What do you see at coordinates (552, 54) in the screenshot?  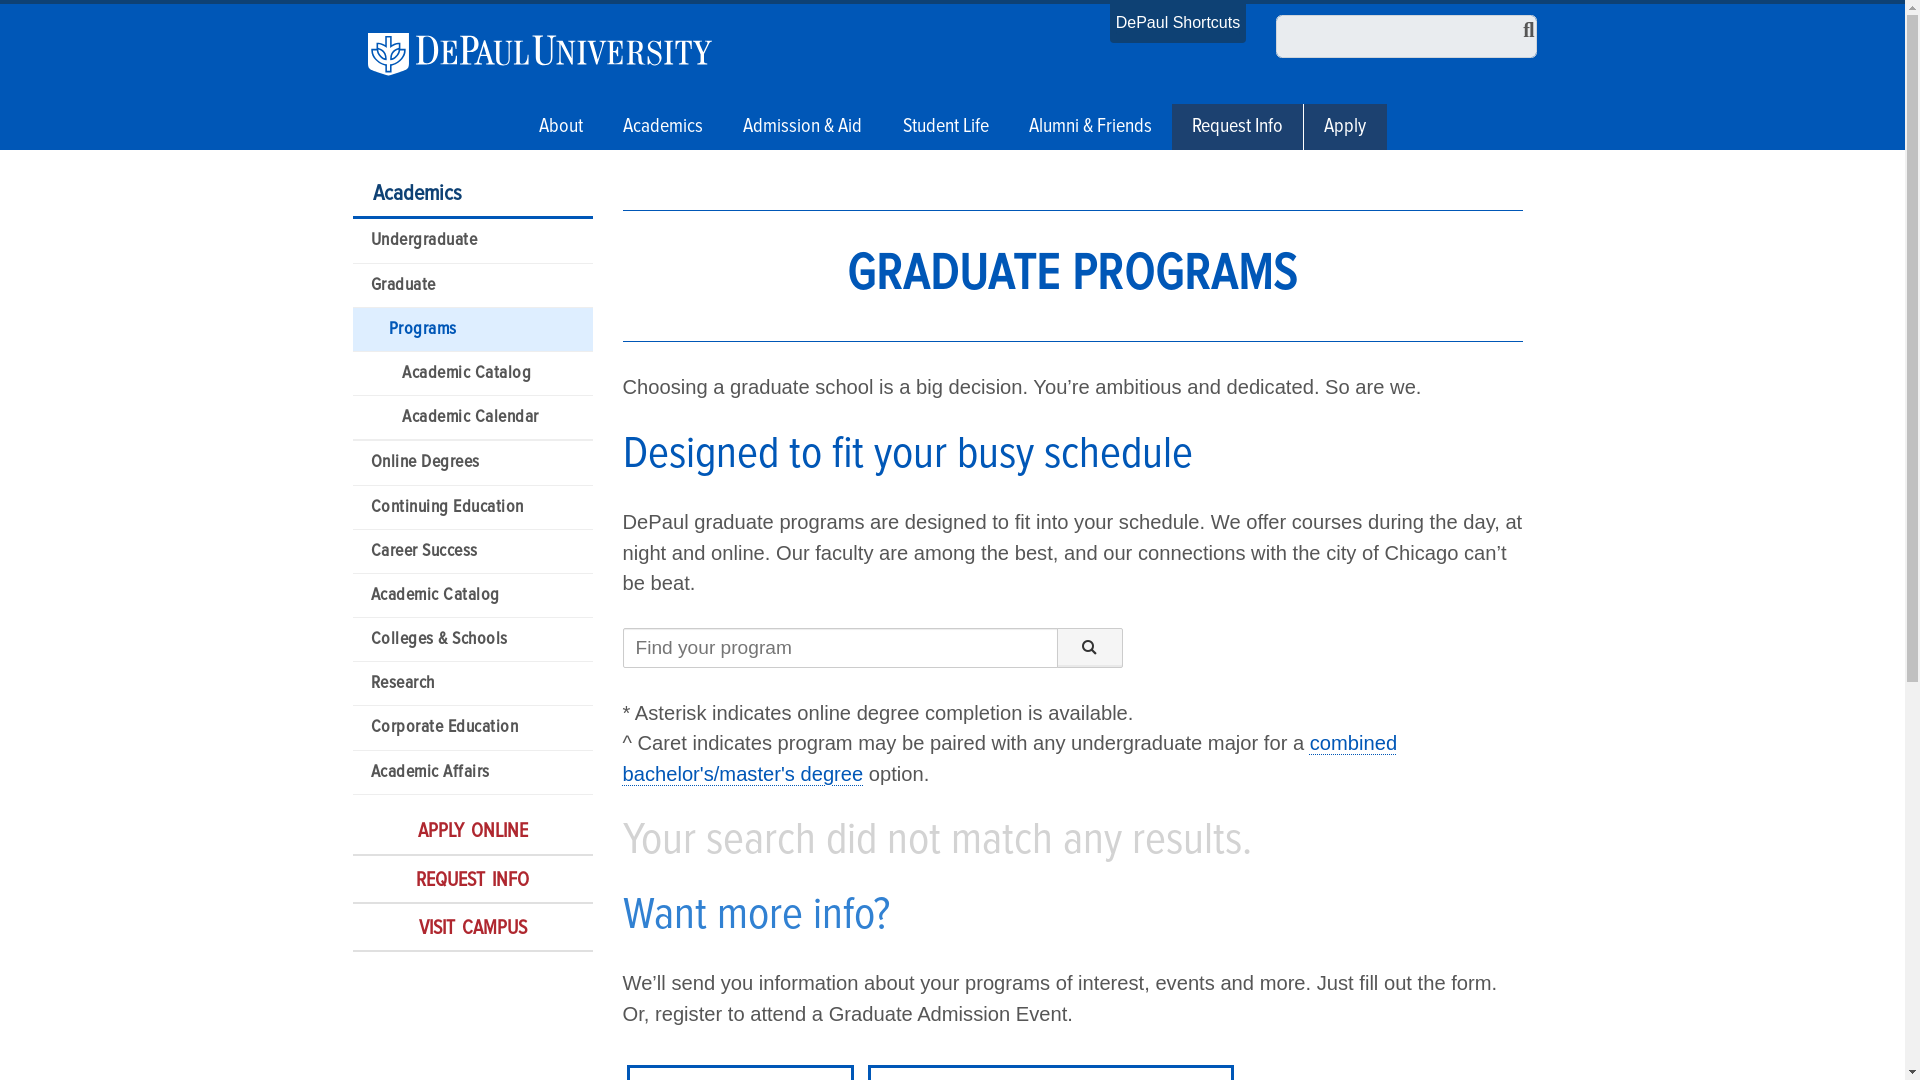 I see `DePaul University` at bounding box center [552, 54].